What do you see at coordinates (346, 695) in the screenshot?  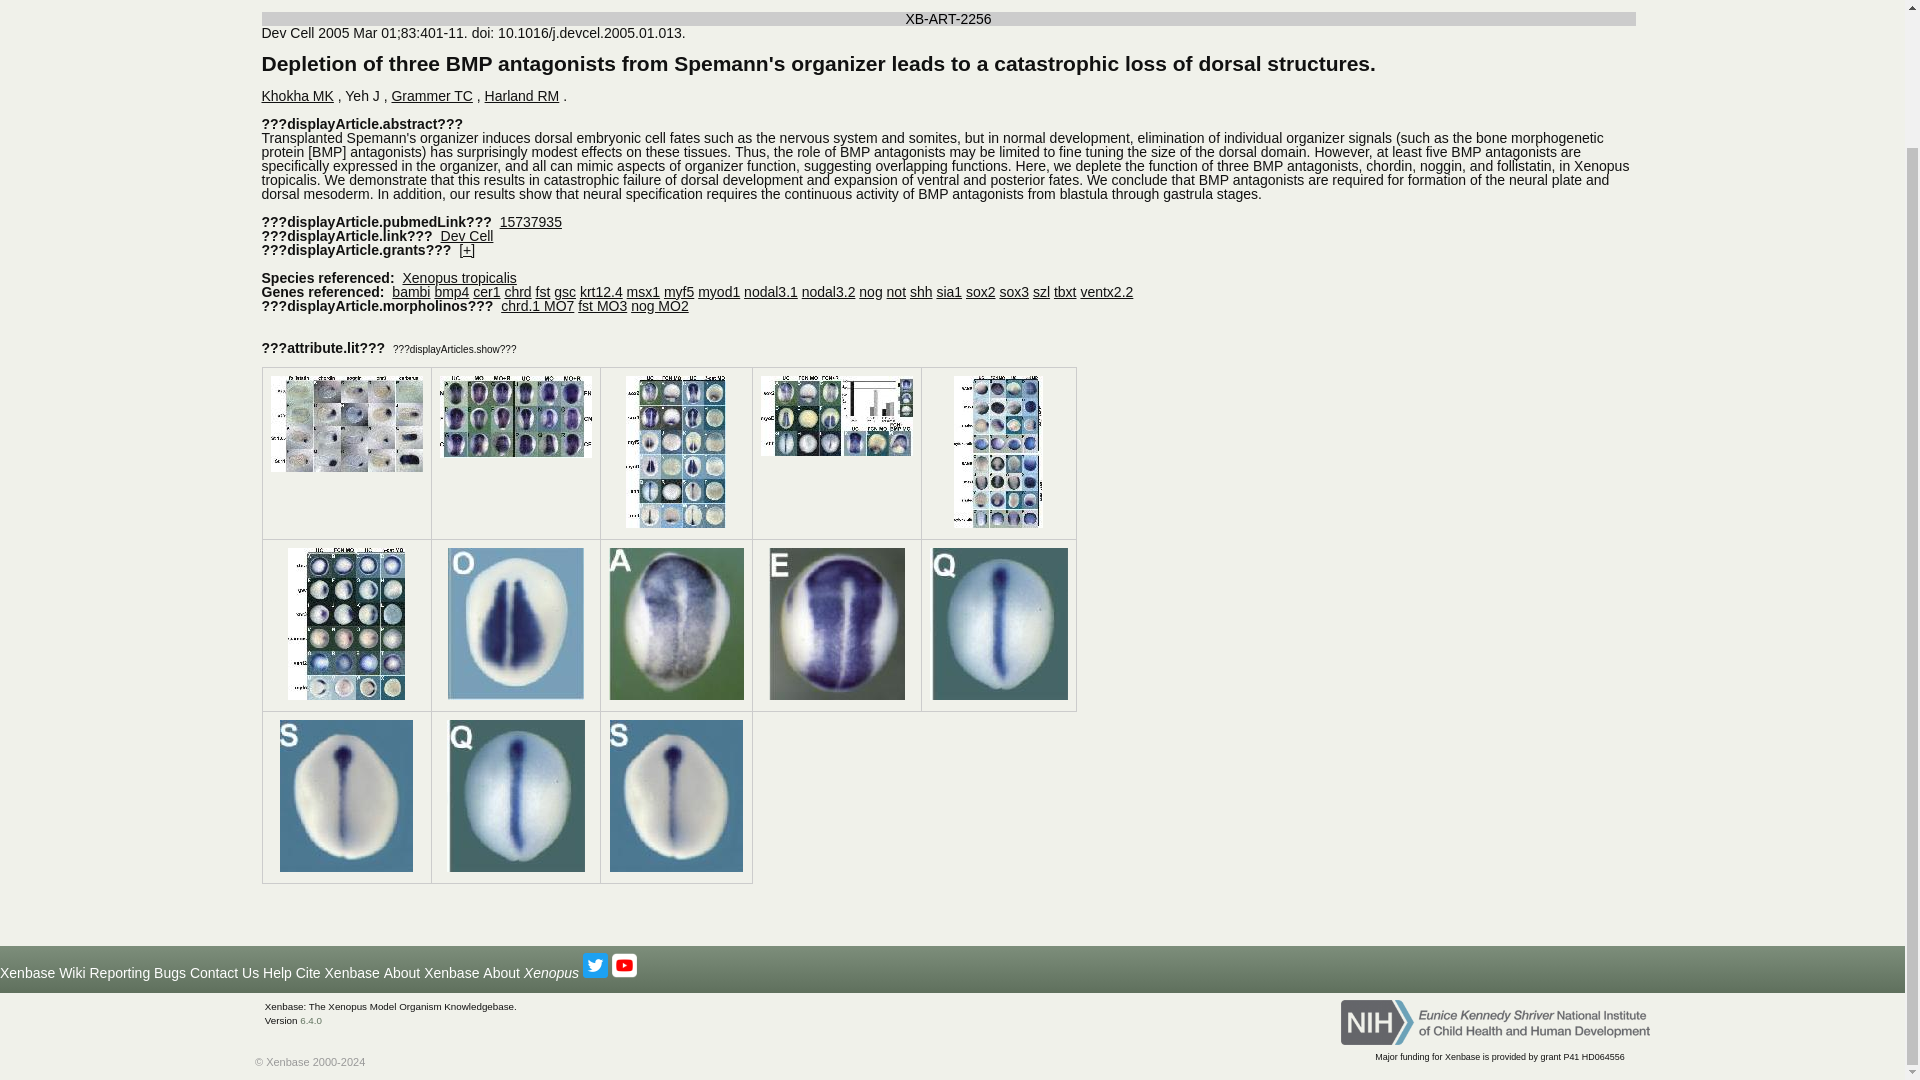 I see `3109` at bounding box center [346, 695].